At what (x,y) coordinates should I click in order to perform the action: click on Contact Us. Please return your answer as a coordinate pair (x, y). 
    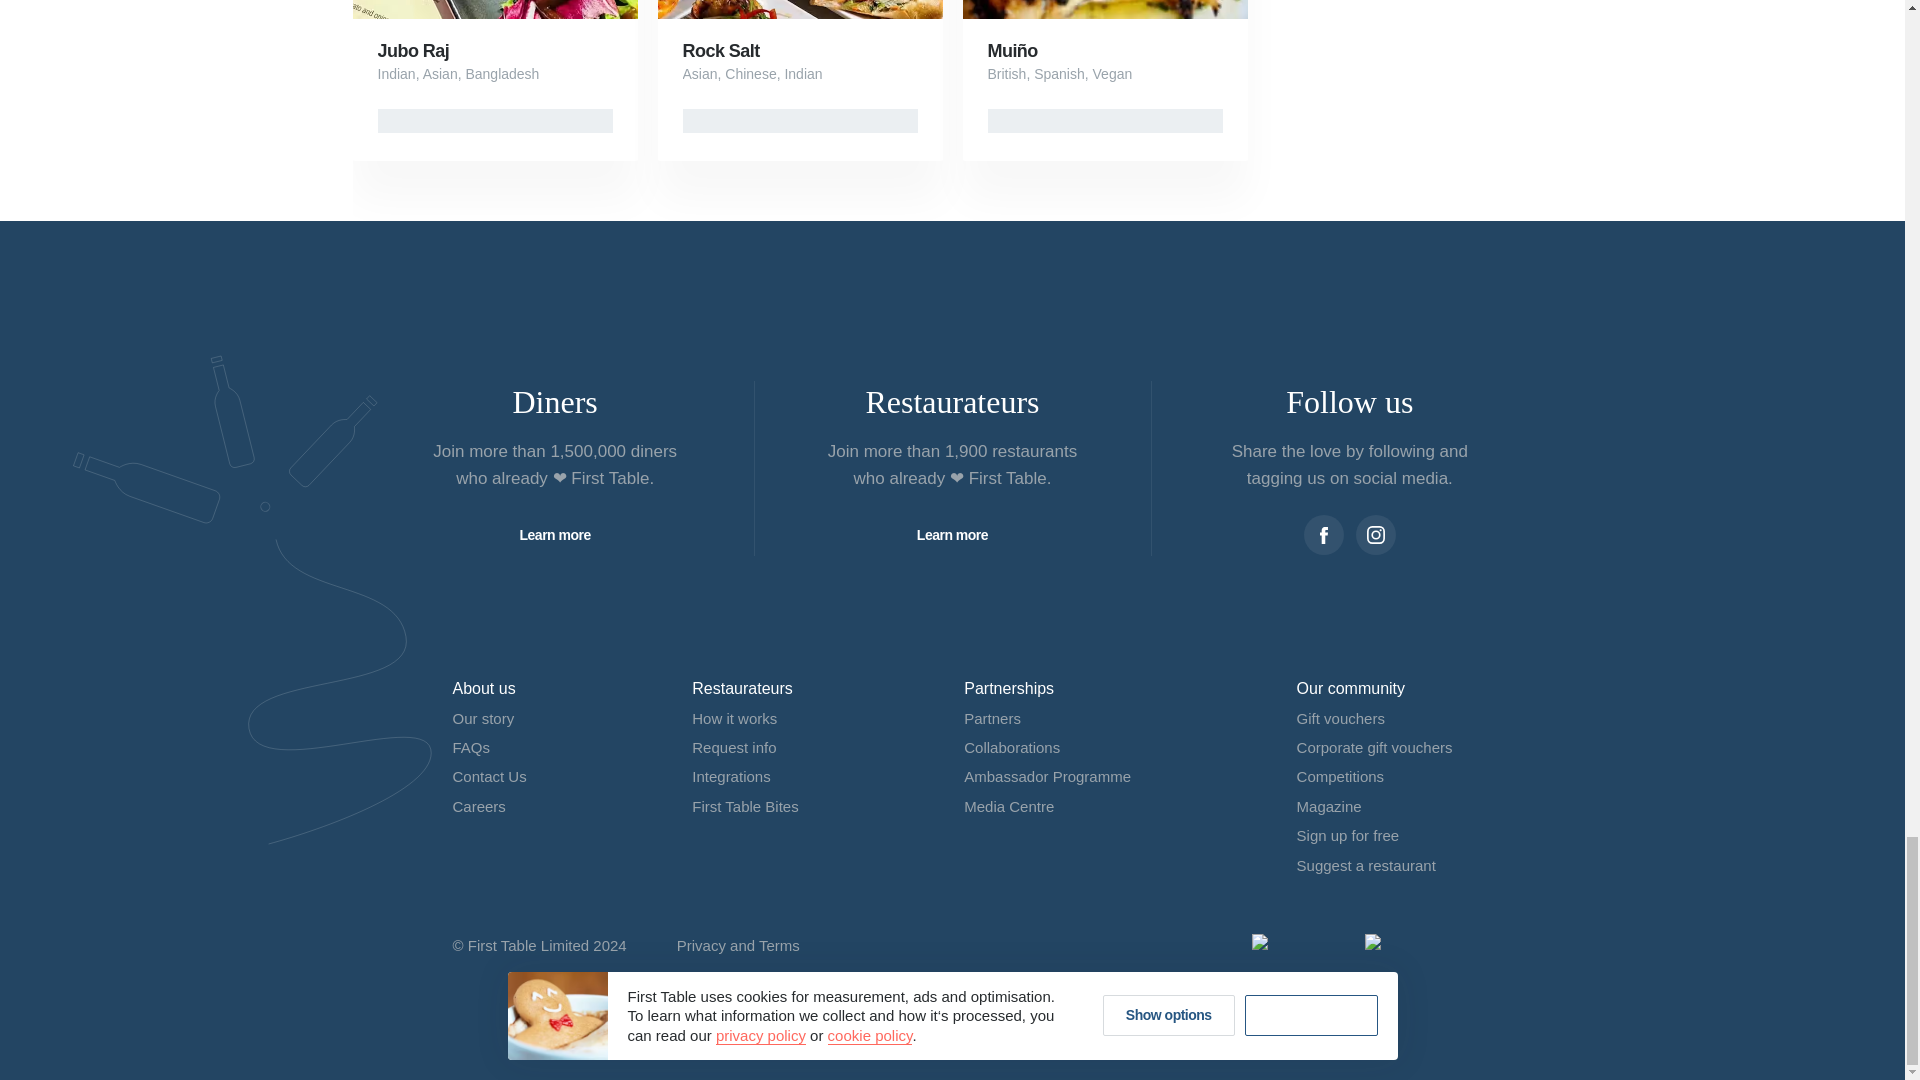
    Looking at the image, I should click on (488, 776).